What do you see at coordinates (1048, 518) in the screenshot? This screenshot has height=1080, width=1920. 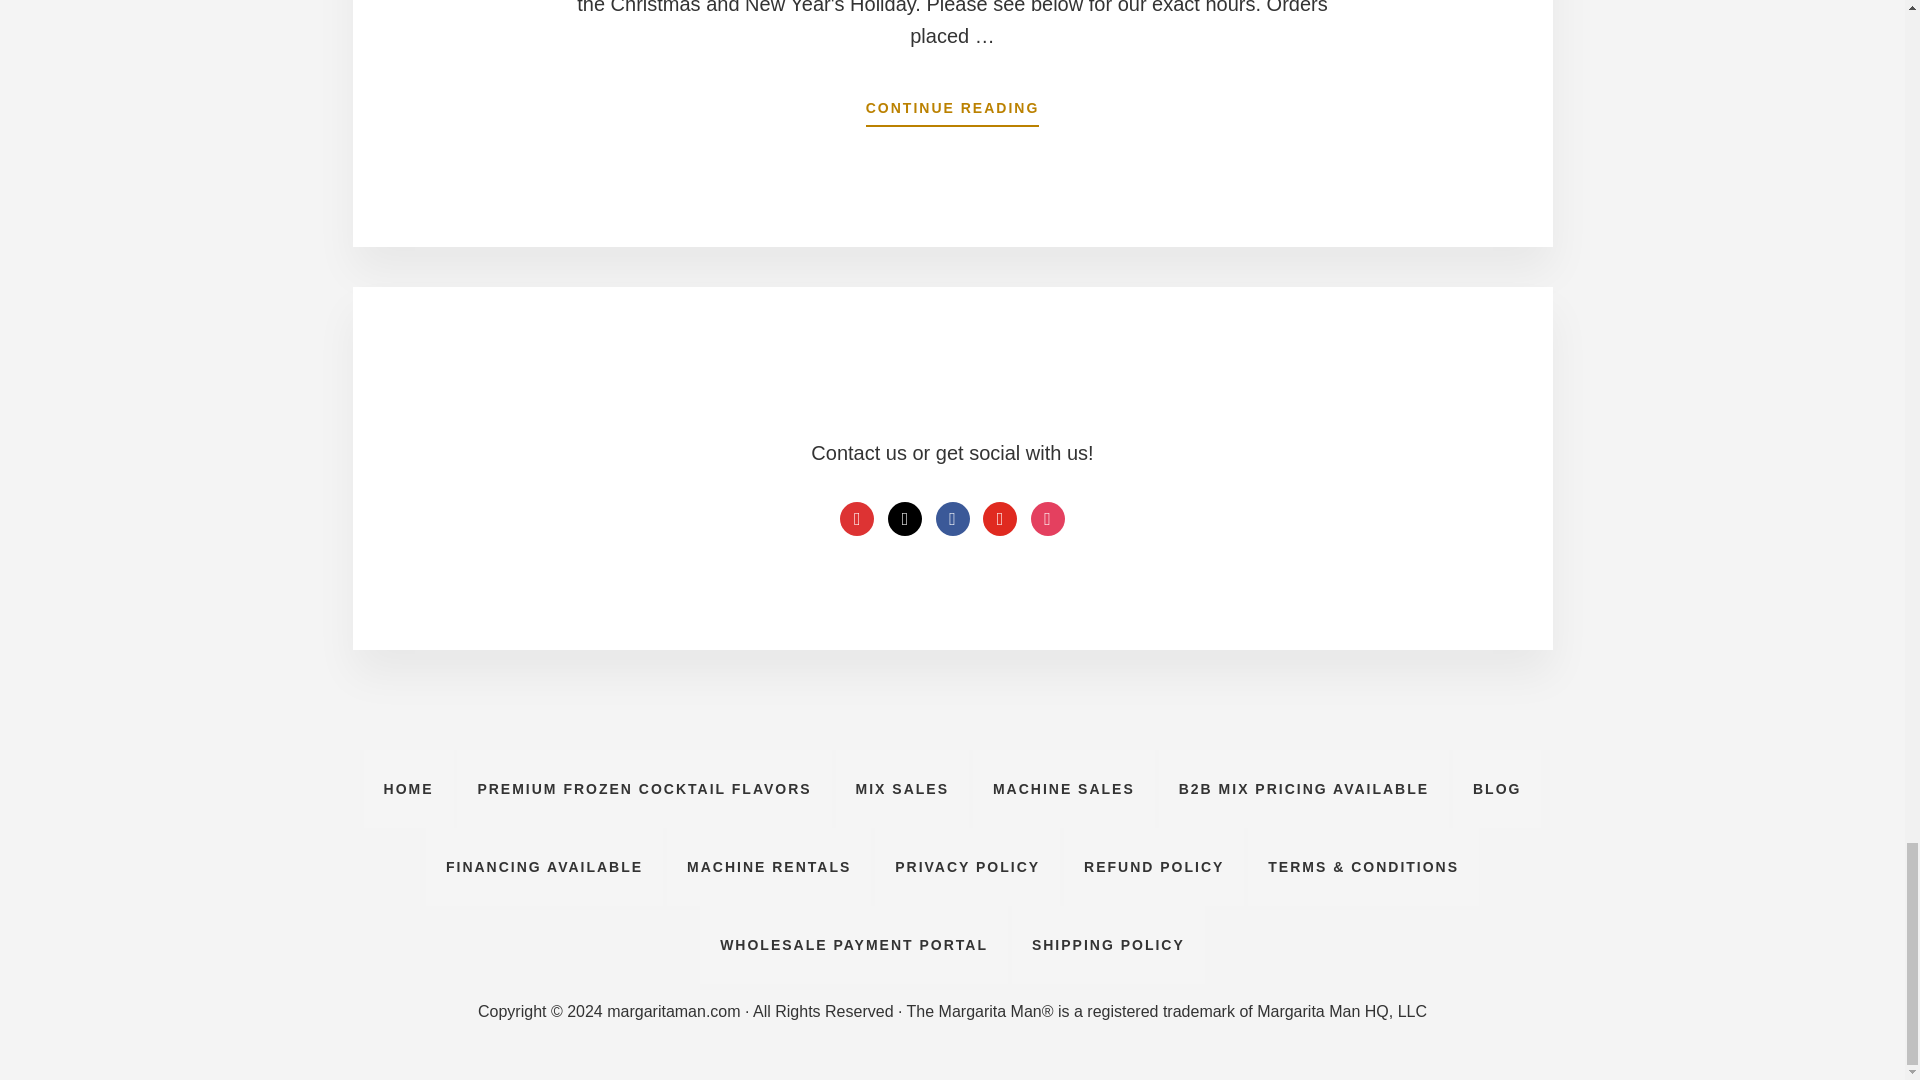 I see `Instagram` at bounding box center [1048, 518].